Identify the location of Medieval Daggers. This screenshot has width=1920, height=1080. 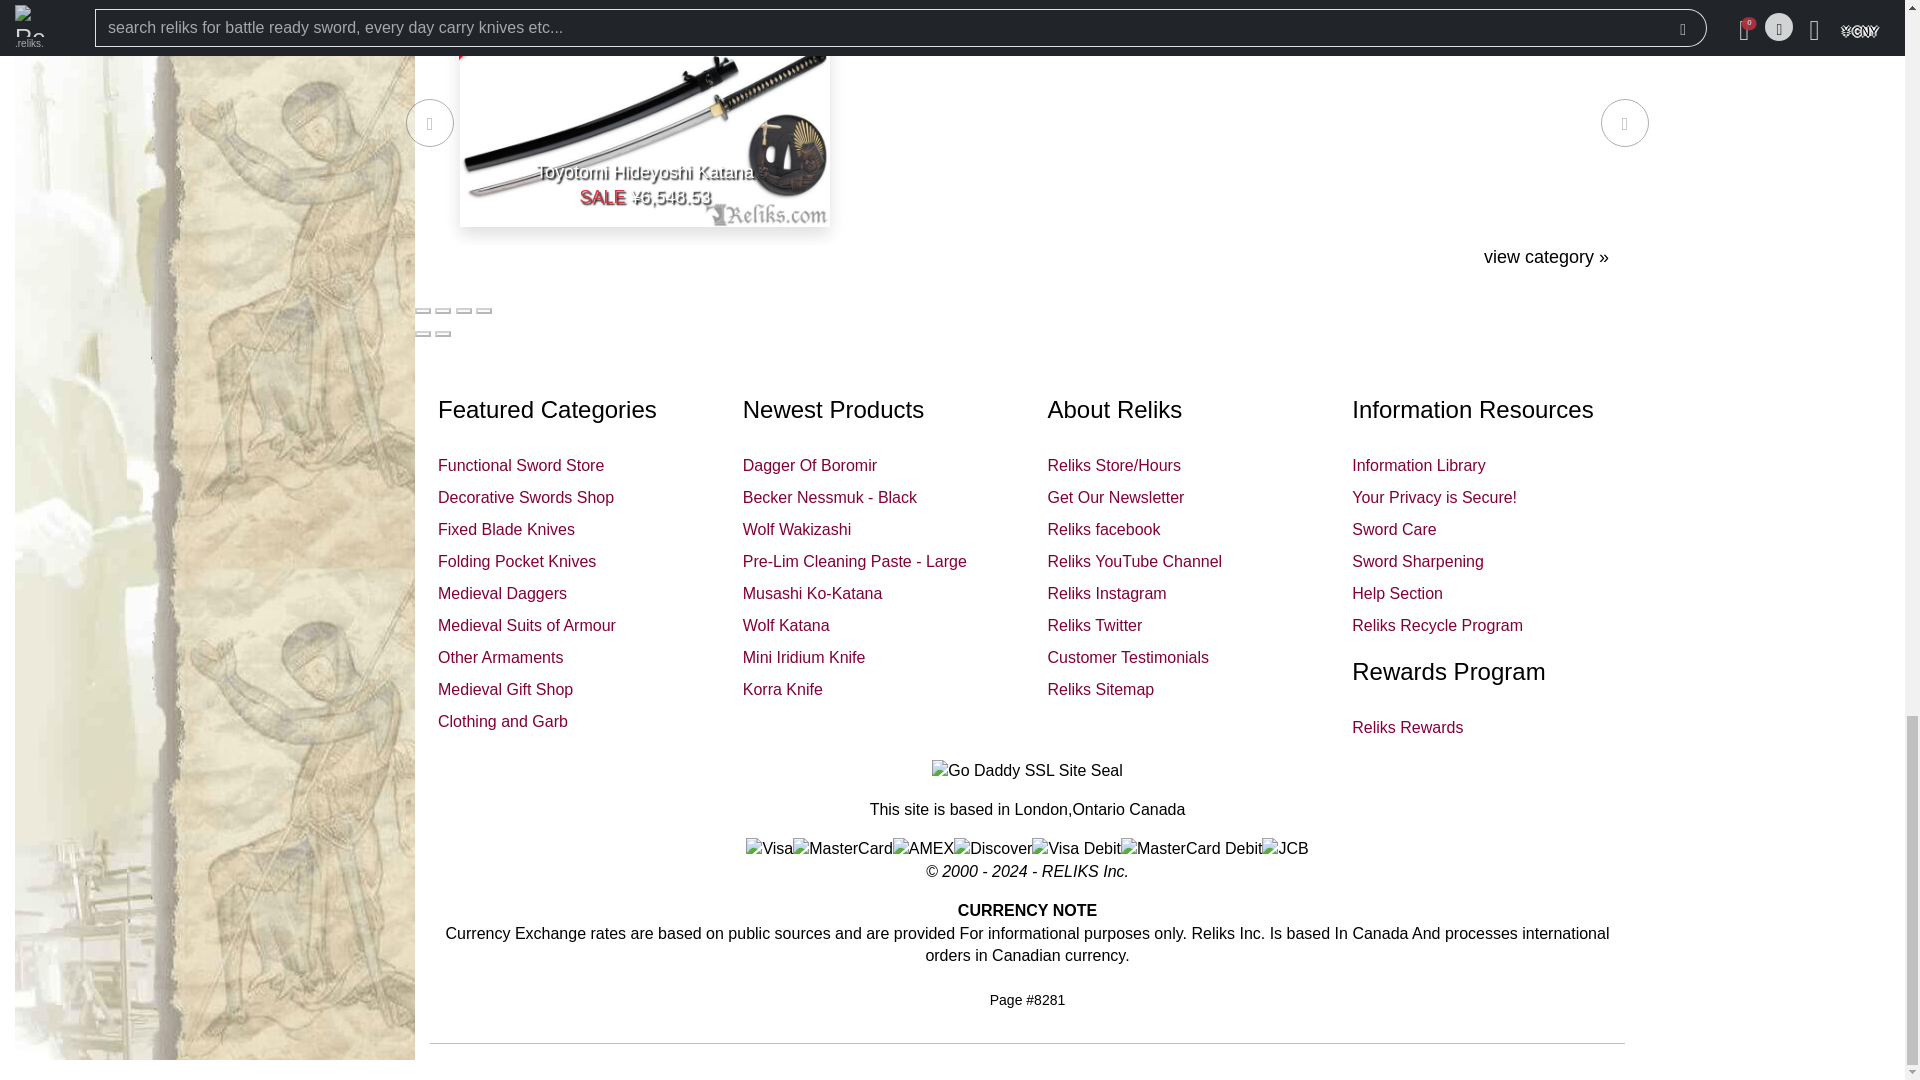
(502, 593).